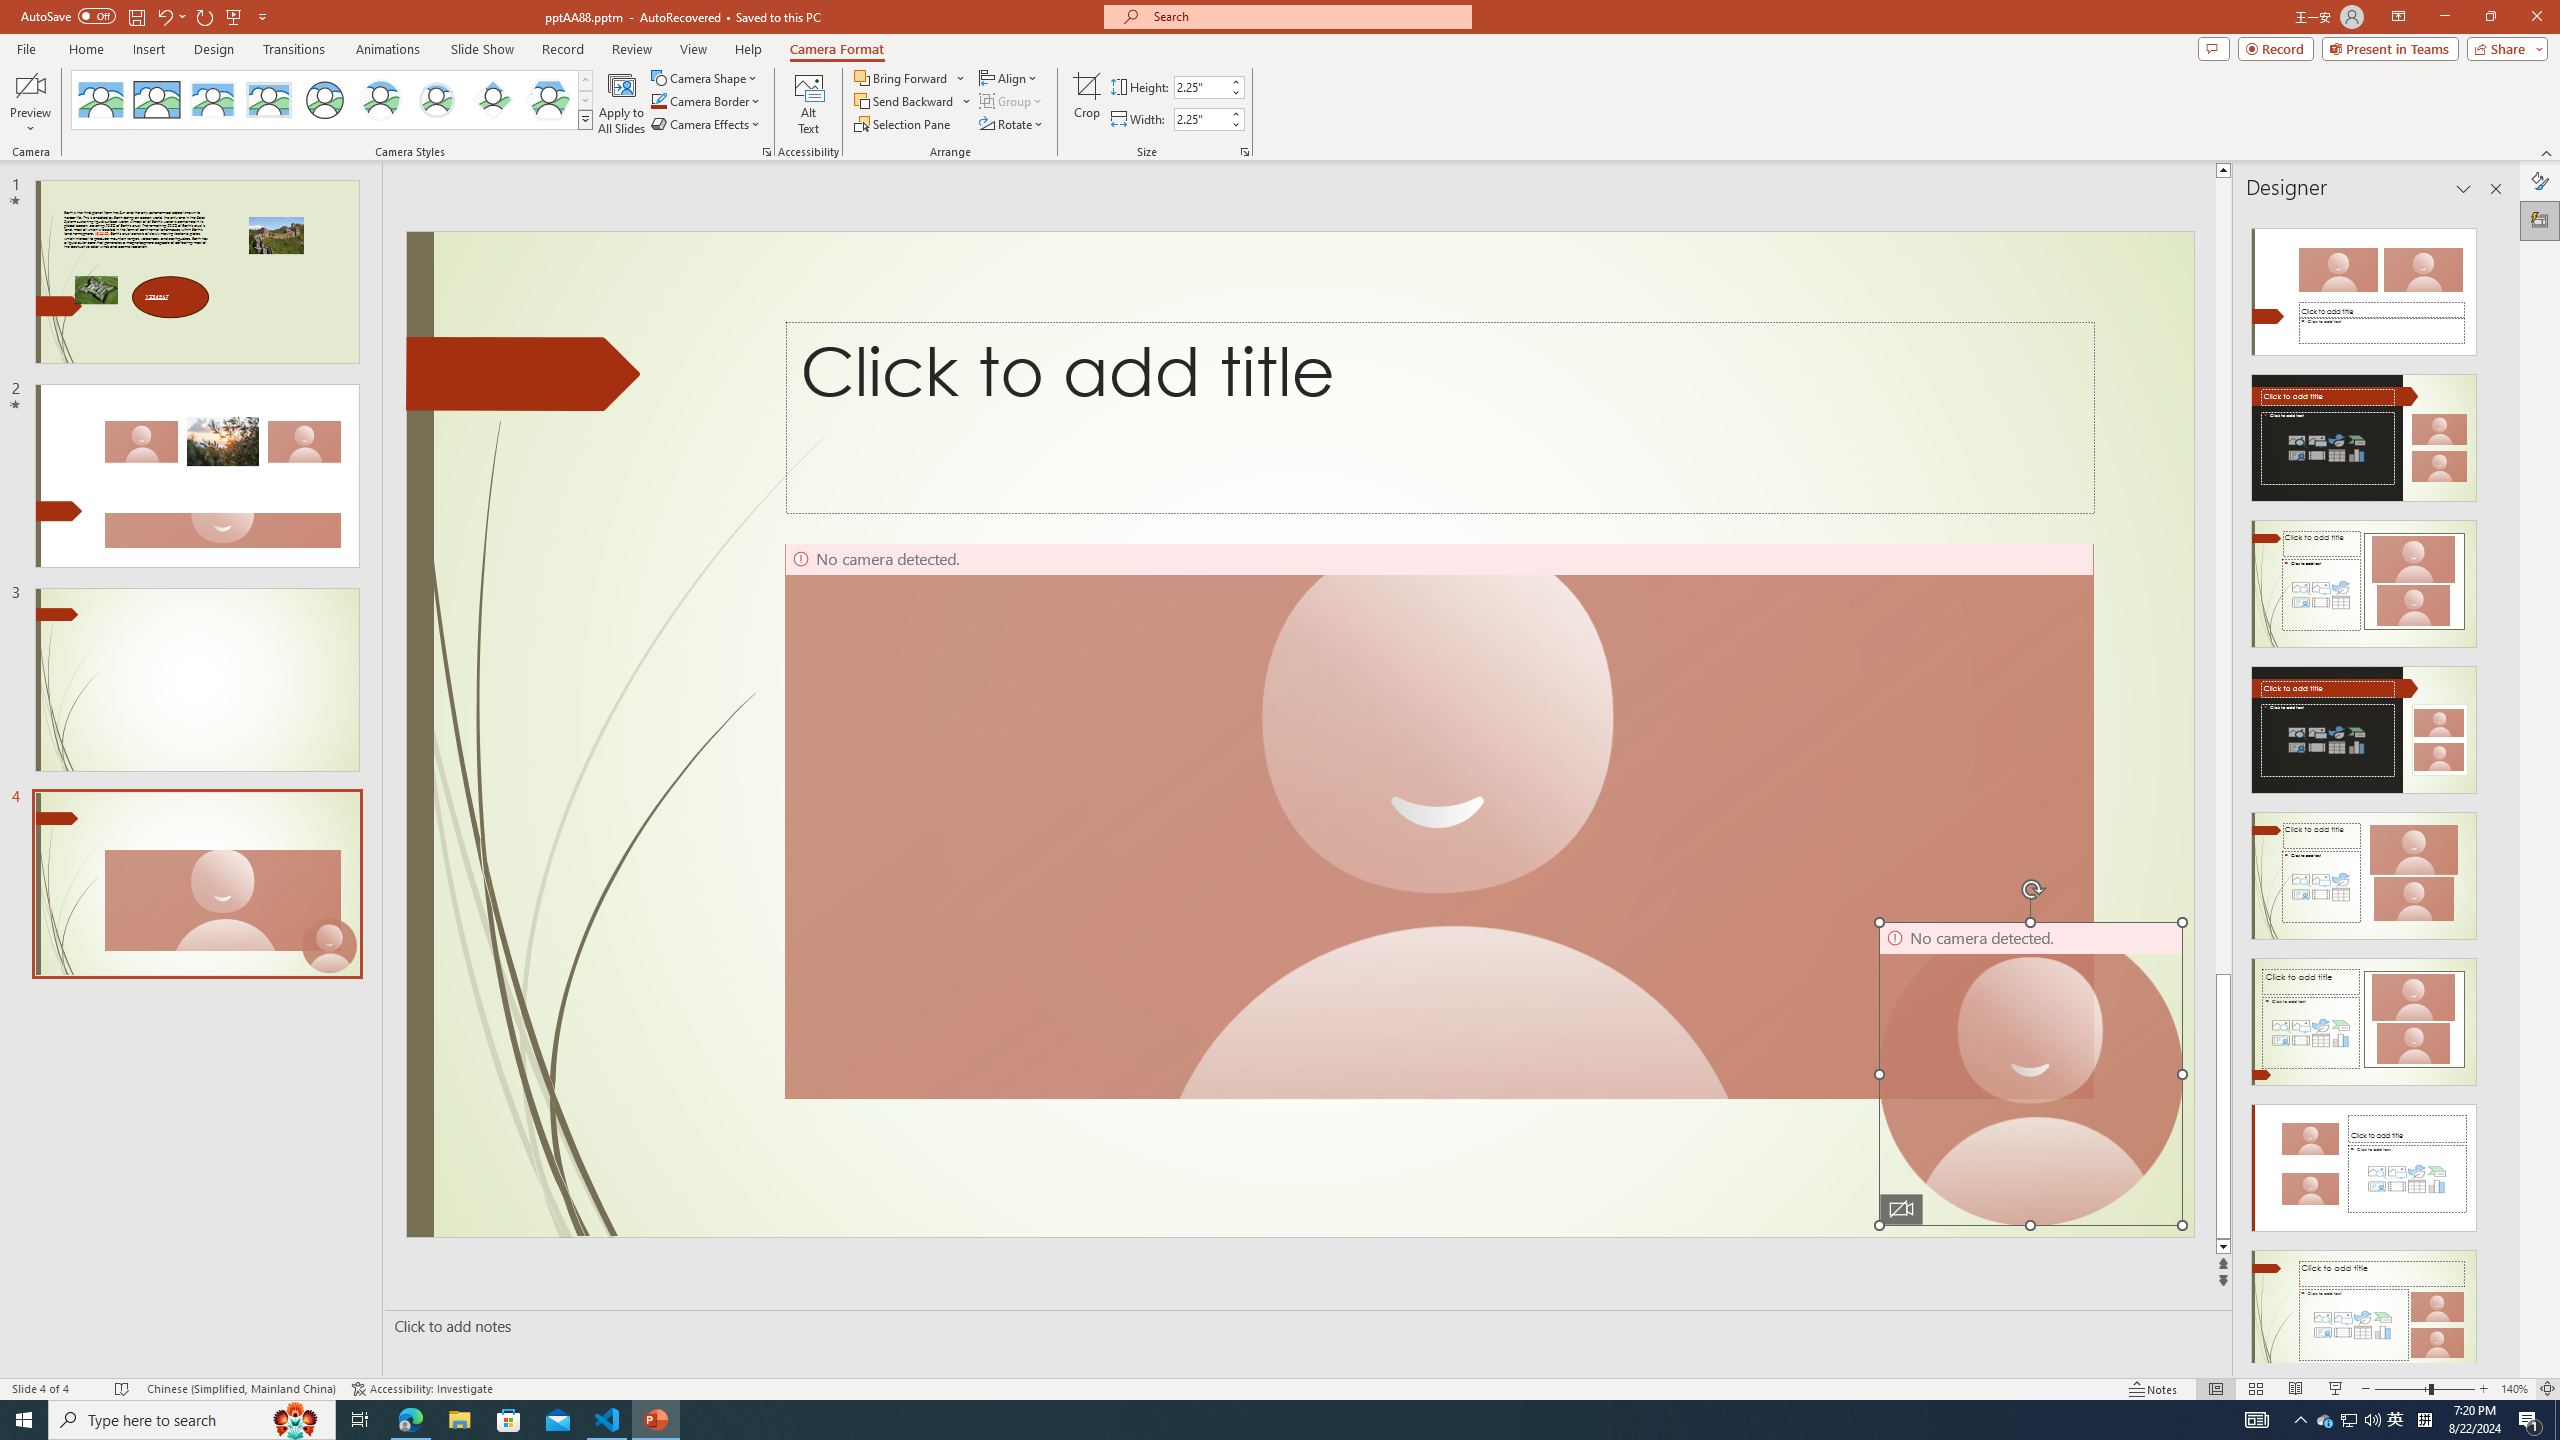 This screenshot has height=1440, width=2560. Describe the element at coordinates (1244, 152) in the screenshot. I see `Size and Position...` at that location.